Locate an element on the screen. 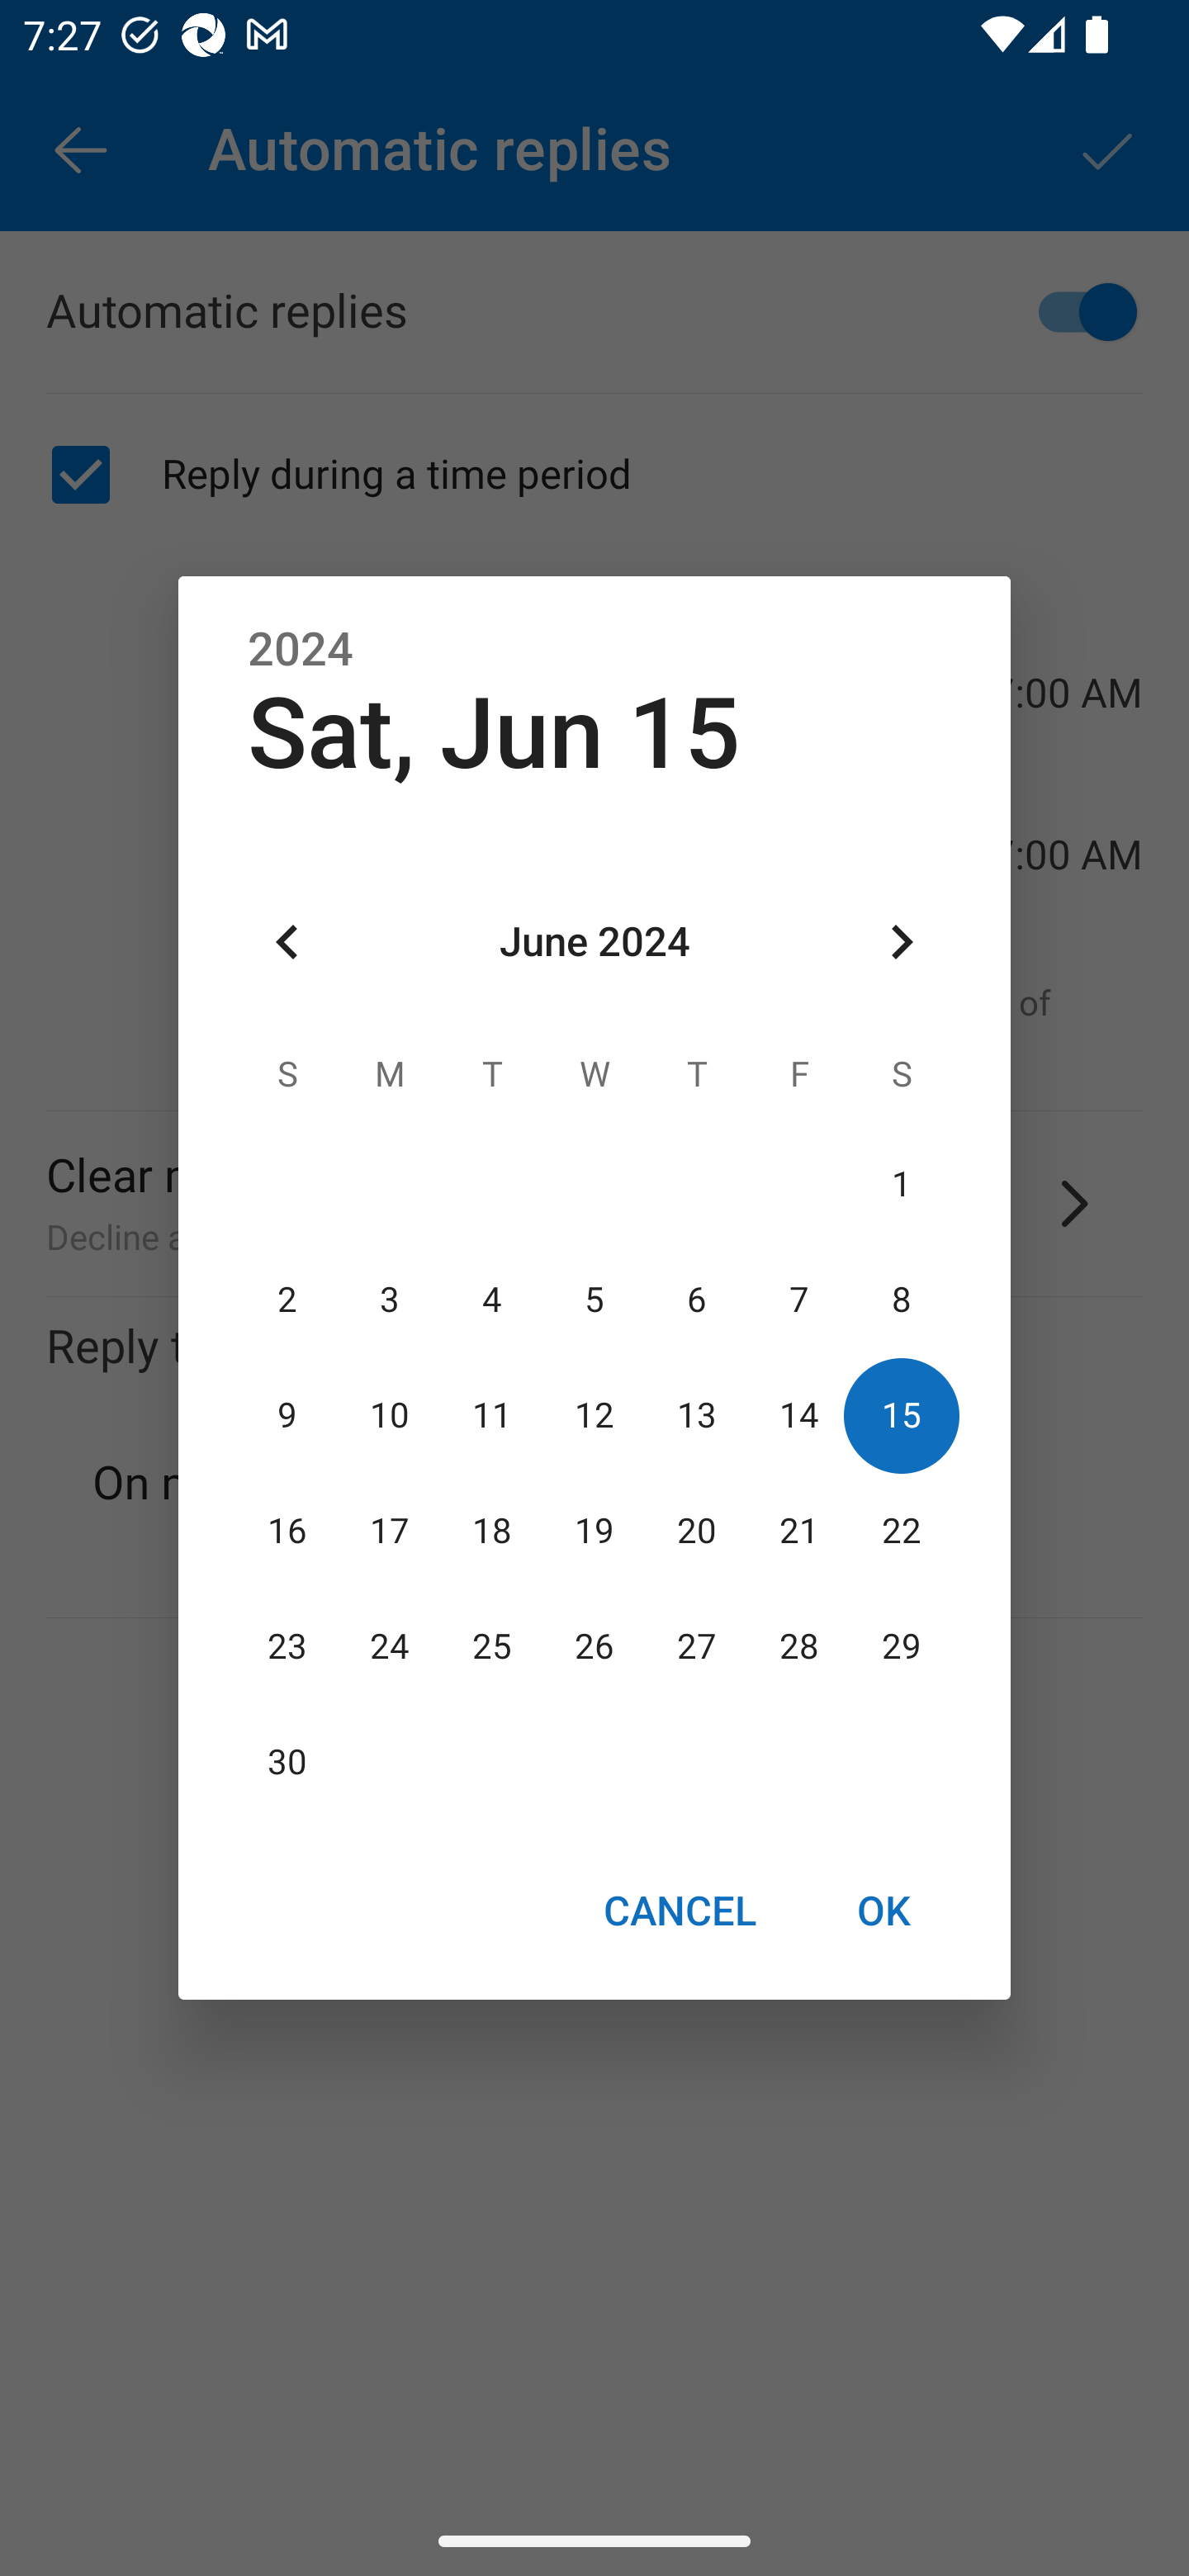  9 09 June 2024 is located at coordinates (287, 1415).